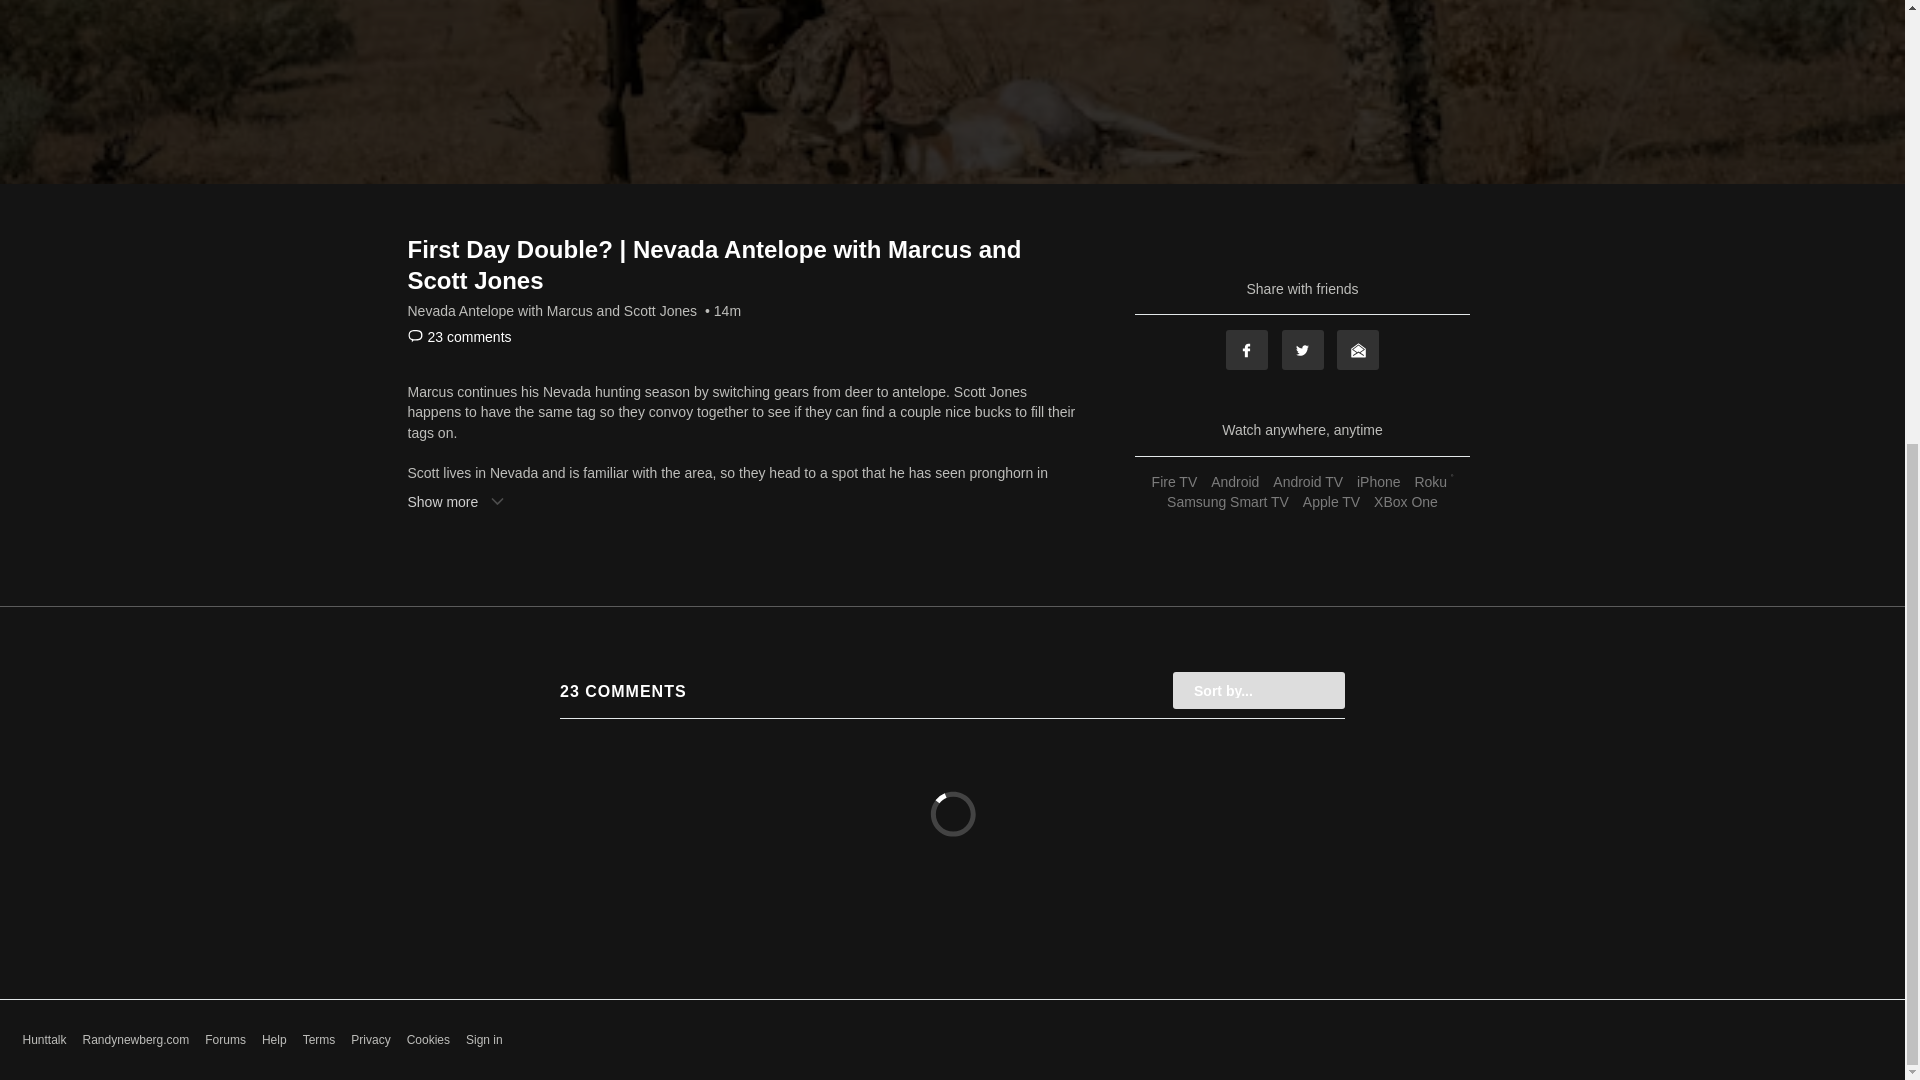 This screenshot has height=1080, width=1920. Describe the element at coordinates (460, 336) in the screenshot. I see `23 comments` at that location.